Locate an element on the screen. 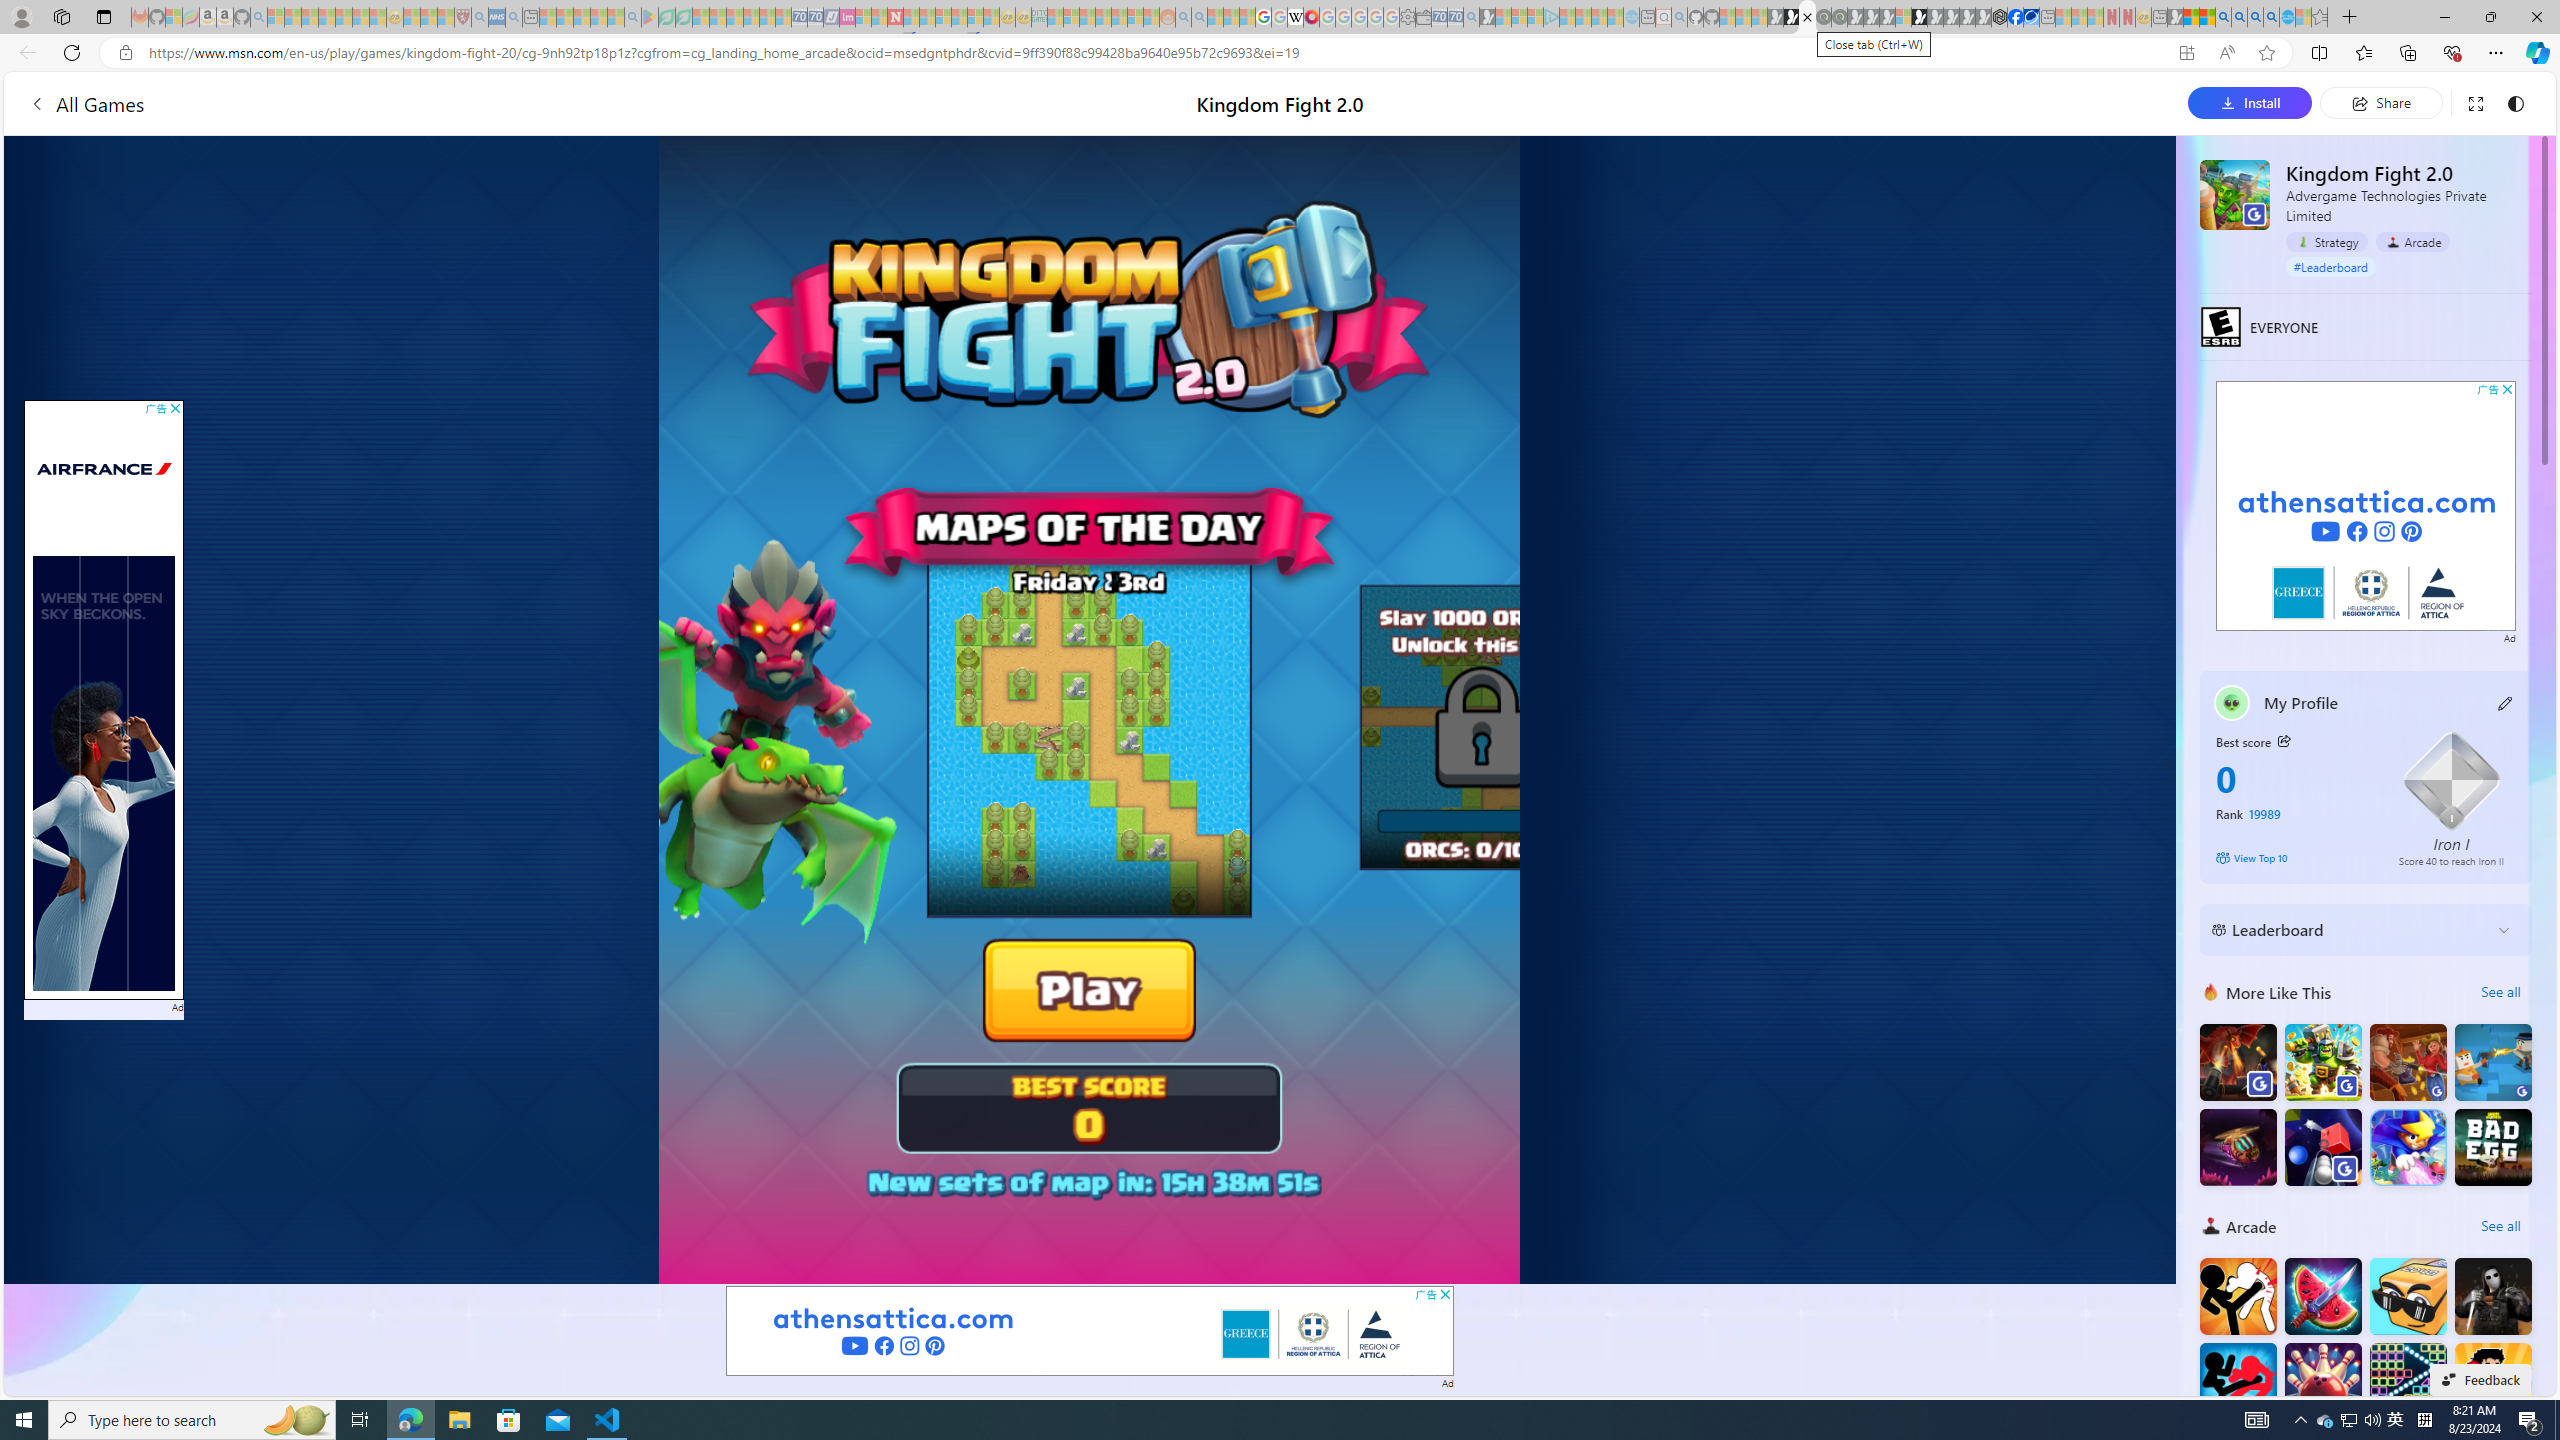  Kingdom Fight is located at coordinates (2322, 1062).